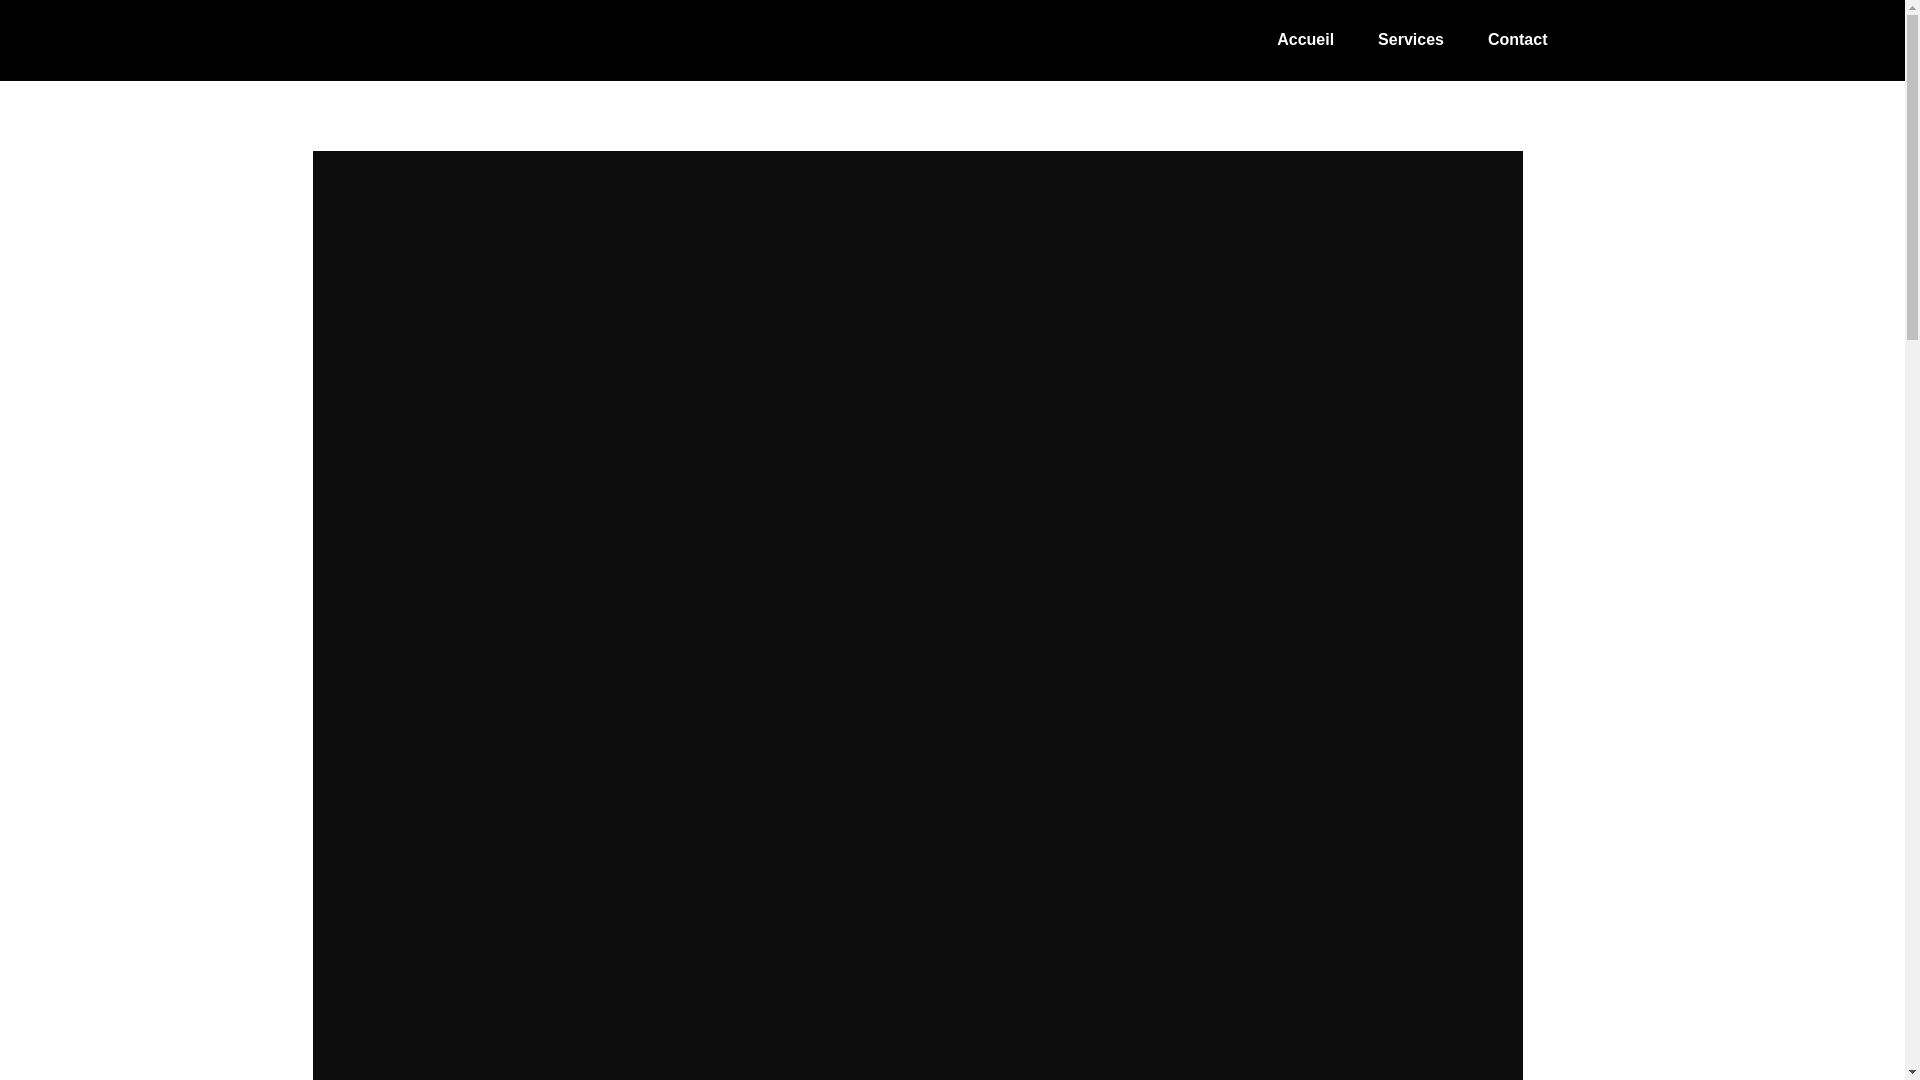 This screenshot has width=1920, height=1080. What do you see at coordinates (1411, 40) in the screenshot?
I see `Services` at bounding box center [1411, 40].